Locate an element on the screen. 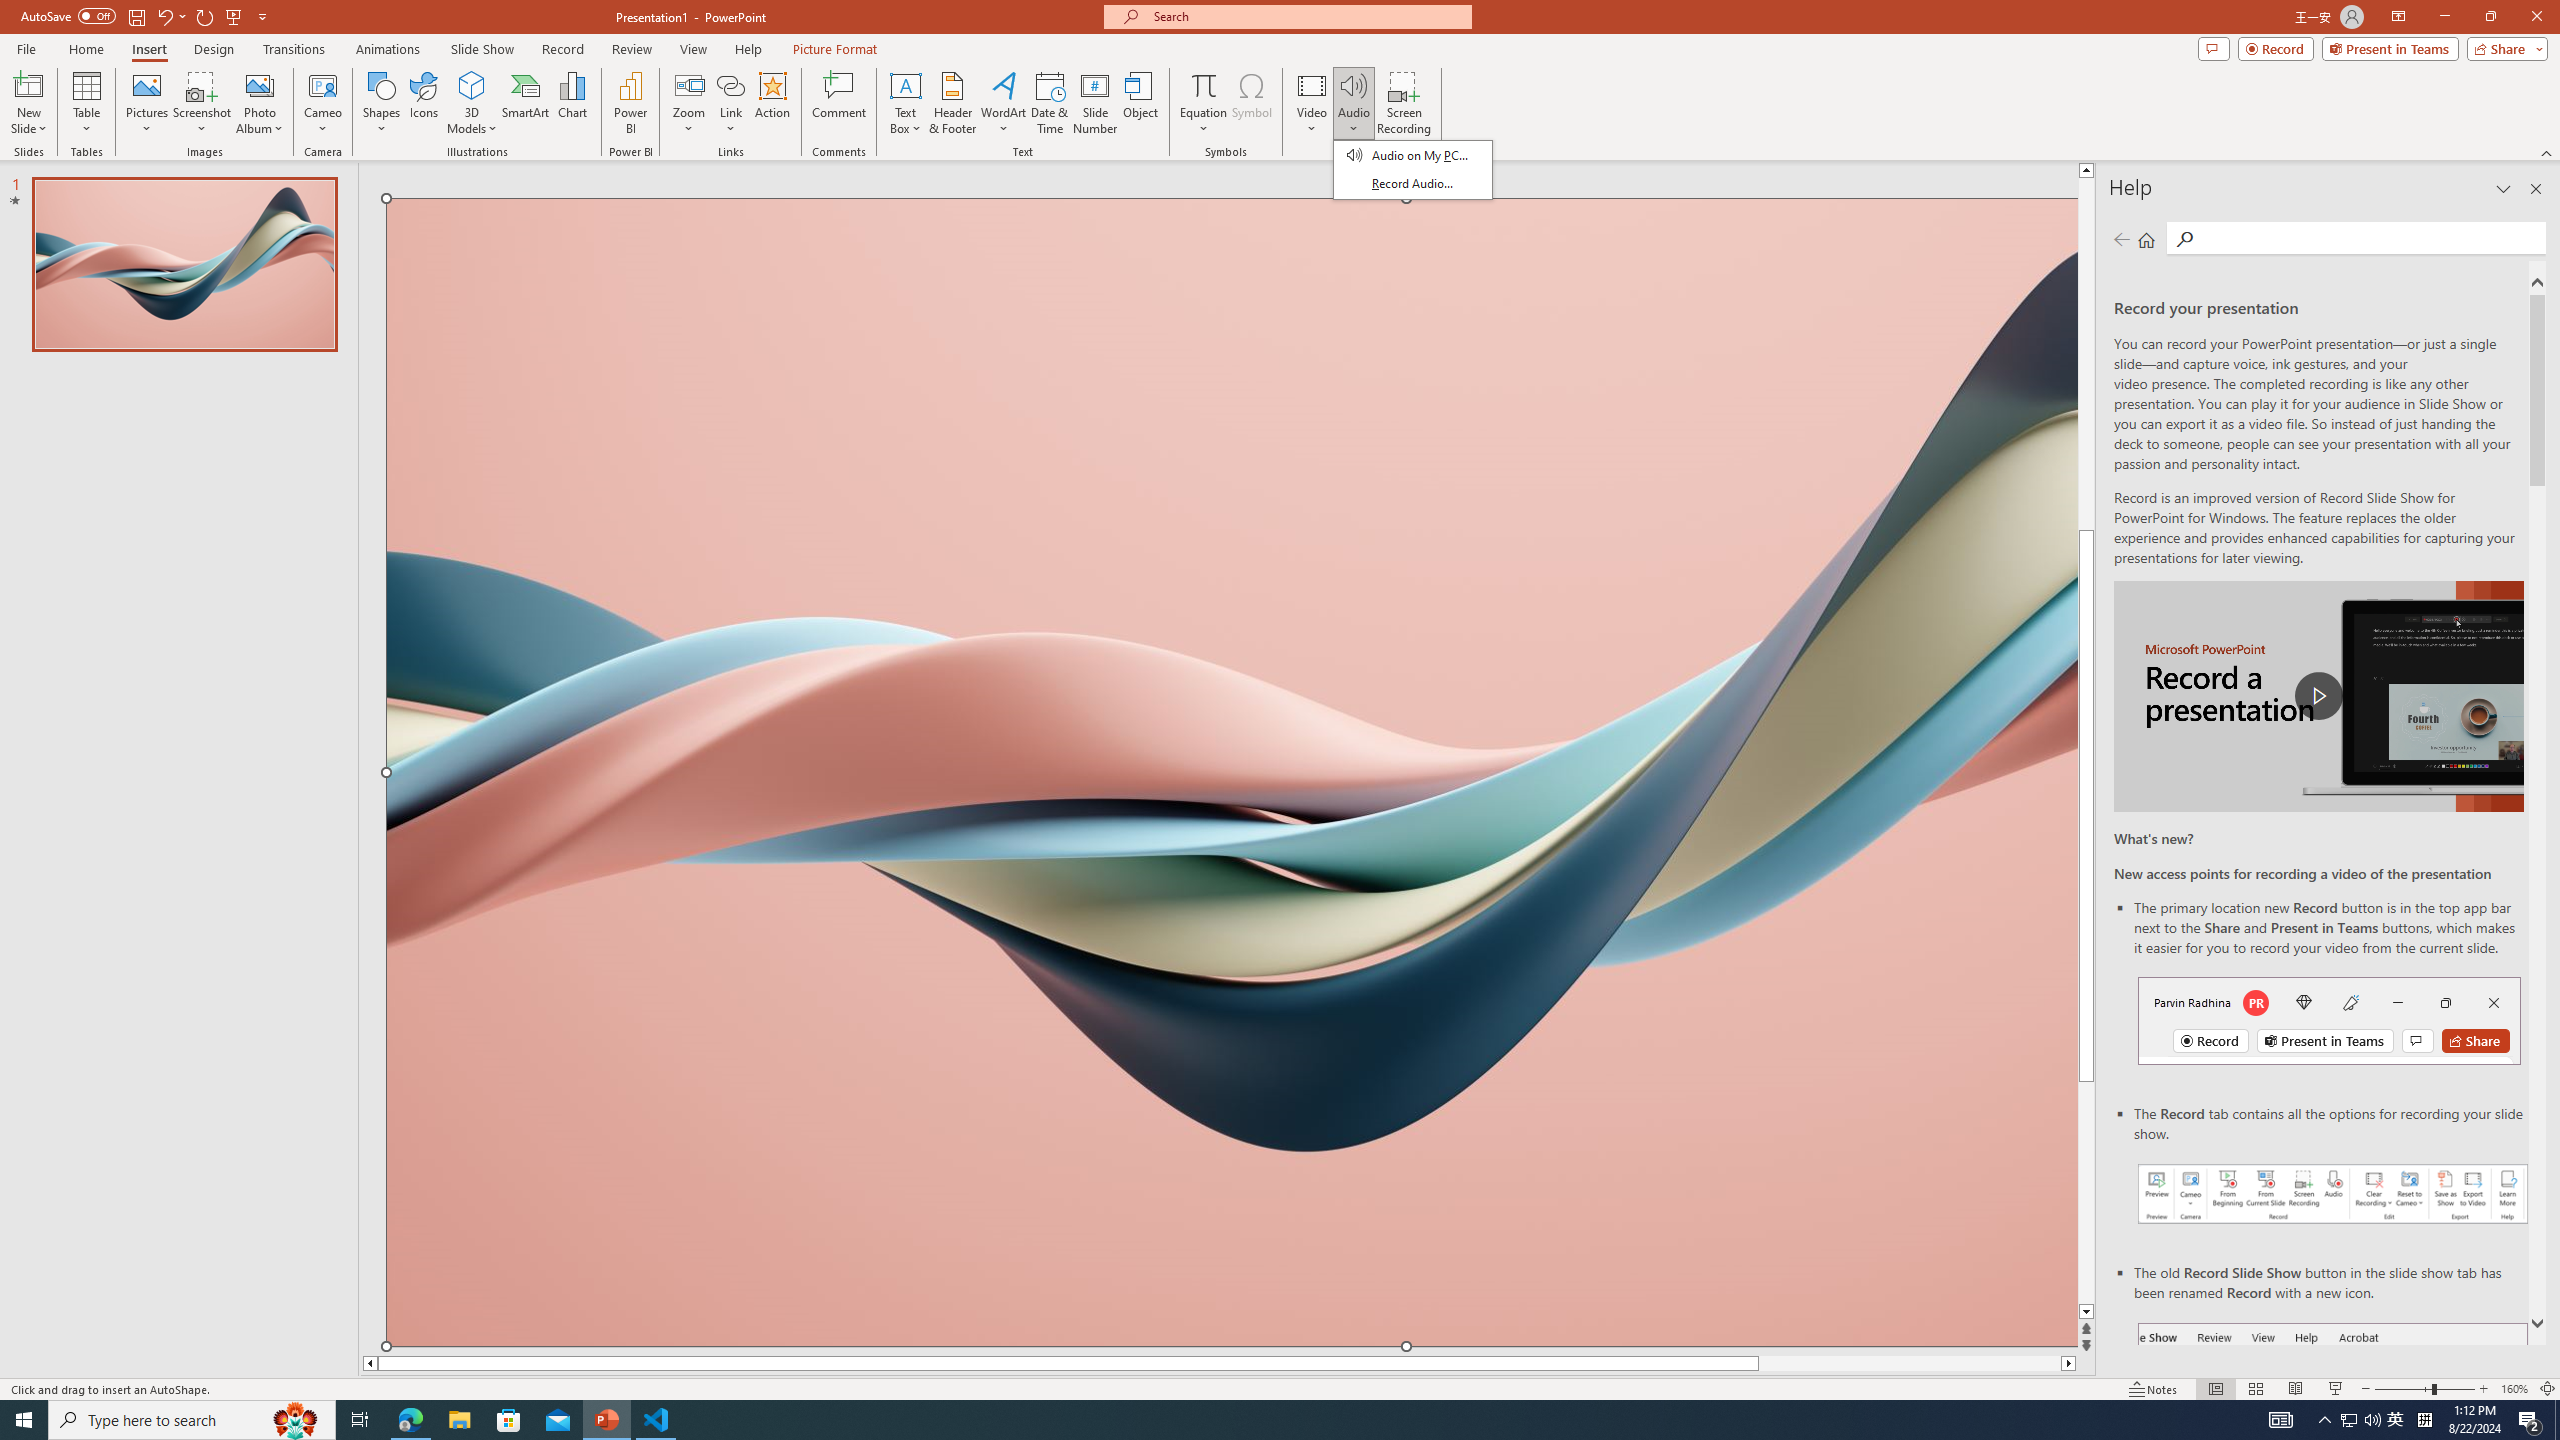 Image resolution: width=2560 pixels, height=1440 pixels. Comment is located at coordinates (838, 103).